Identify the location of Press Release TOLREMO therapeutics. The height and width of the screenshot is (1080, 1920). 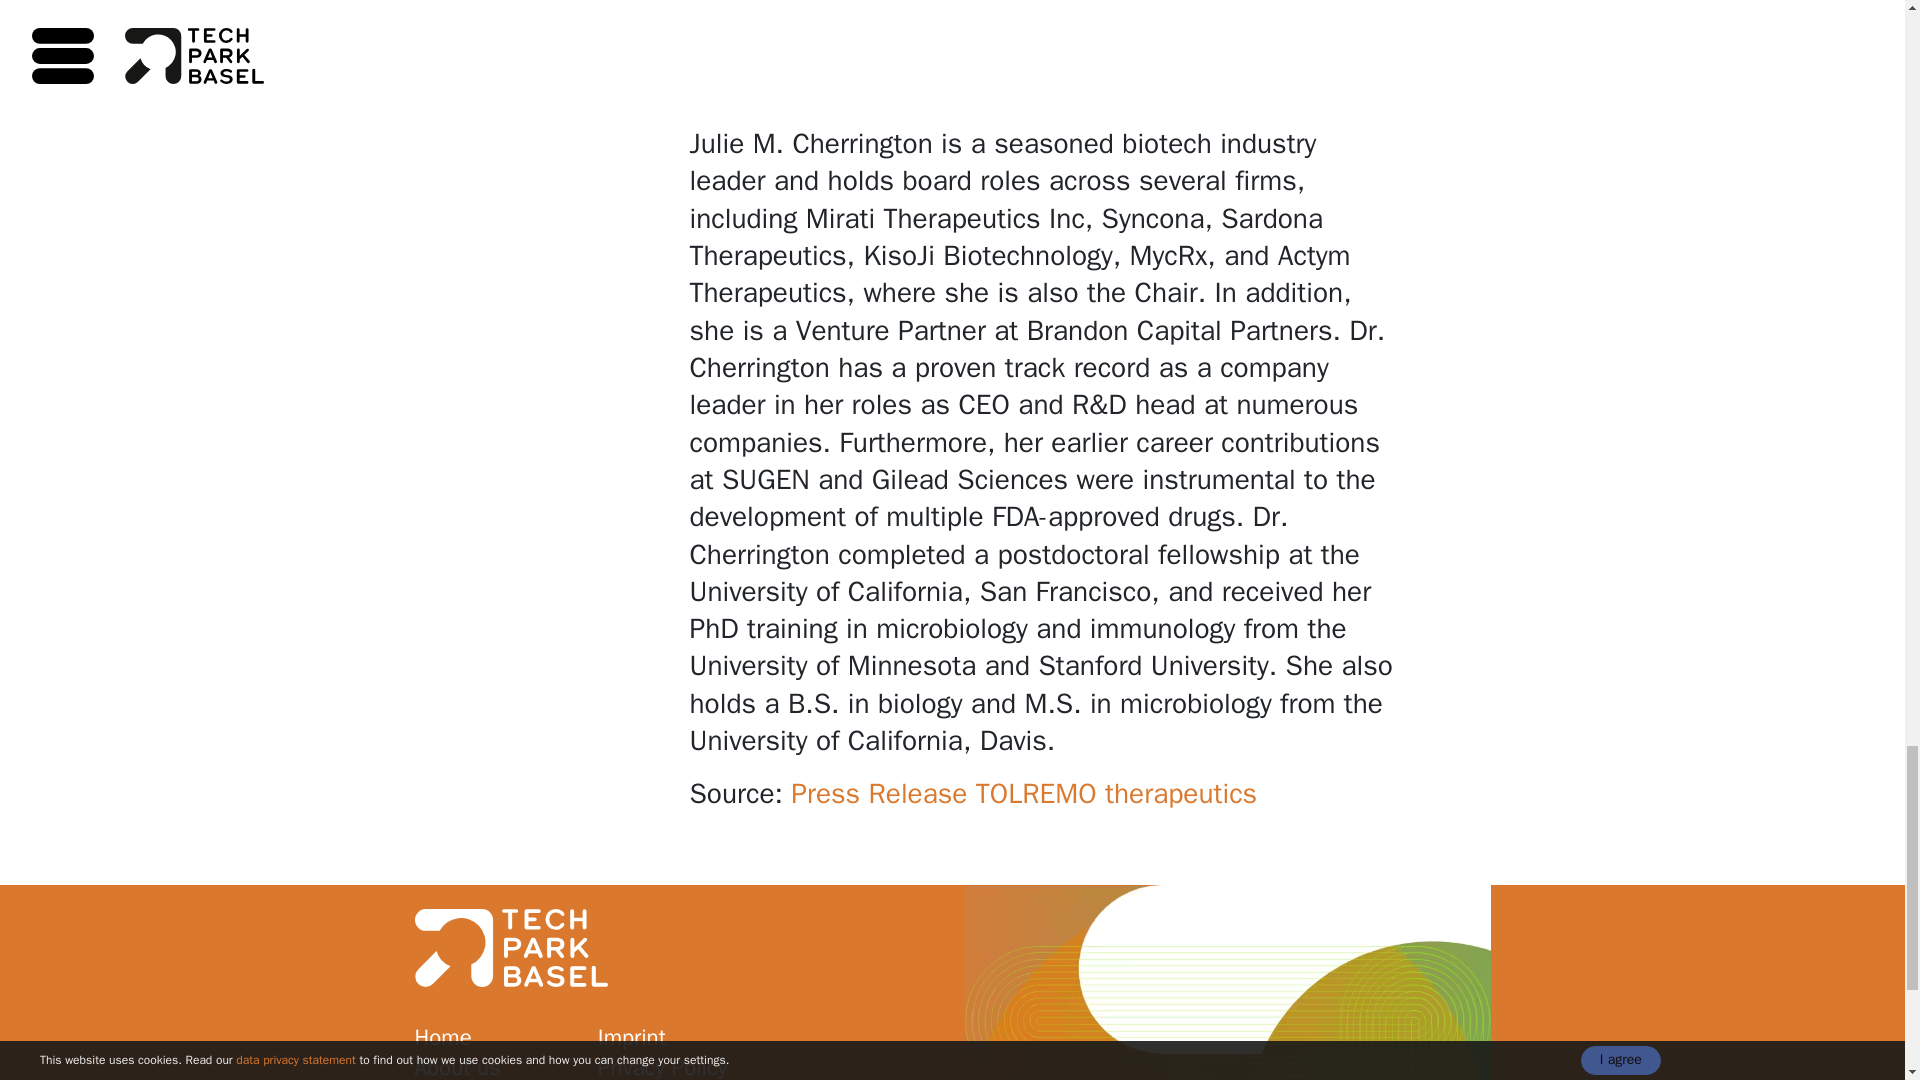
(1024, 794).